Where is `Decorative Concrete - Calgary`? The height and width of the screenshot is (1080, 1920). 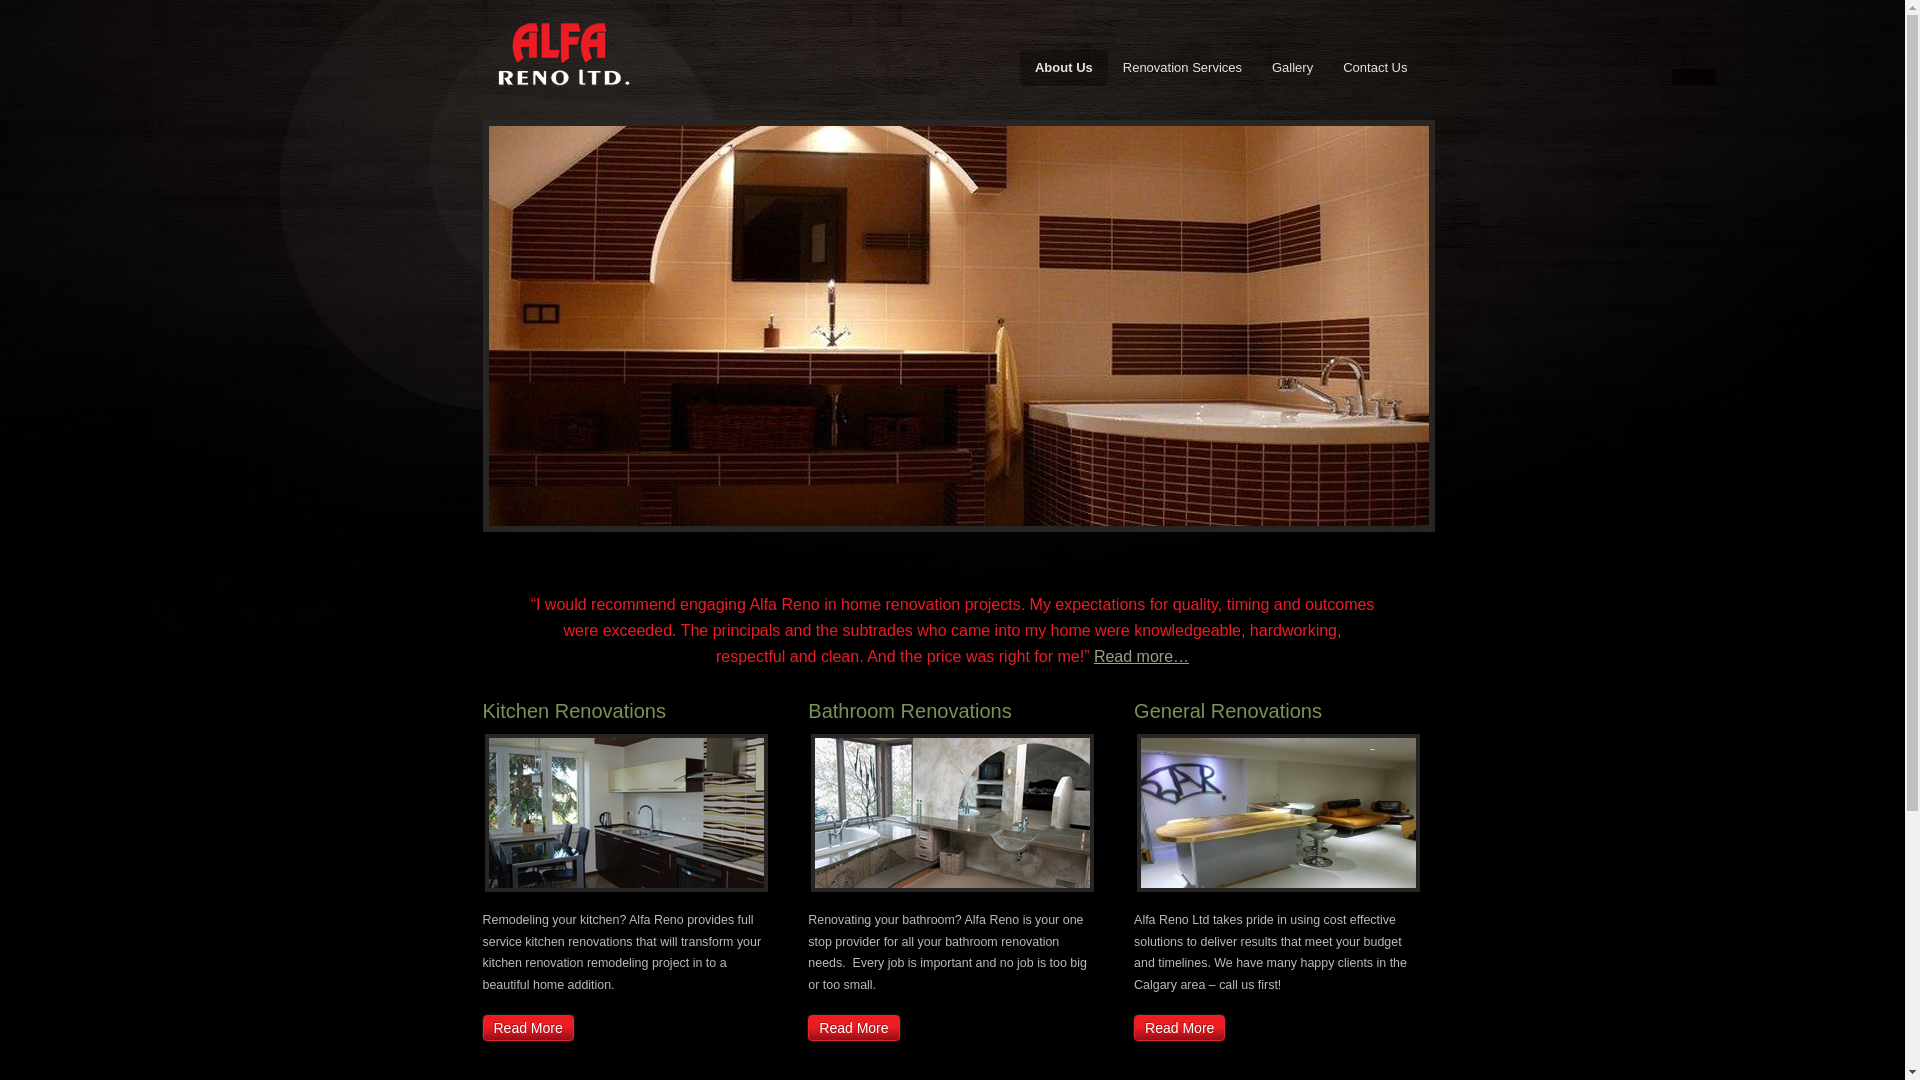
Decorative Concrete - Calgary is located at coordinates (1278, 813).